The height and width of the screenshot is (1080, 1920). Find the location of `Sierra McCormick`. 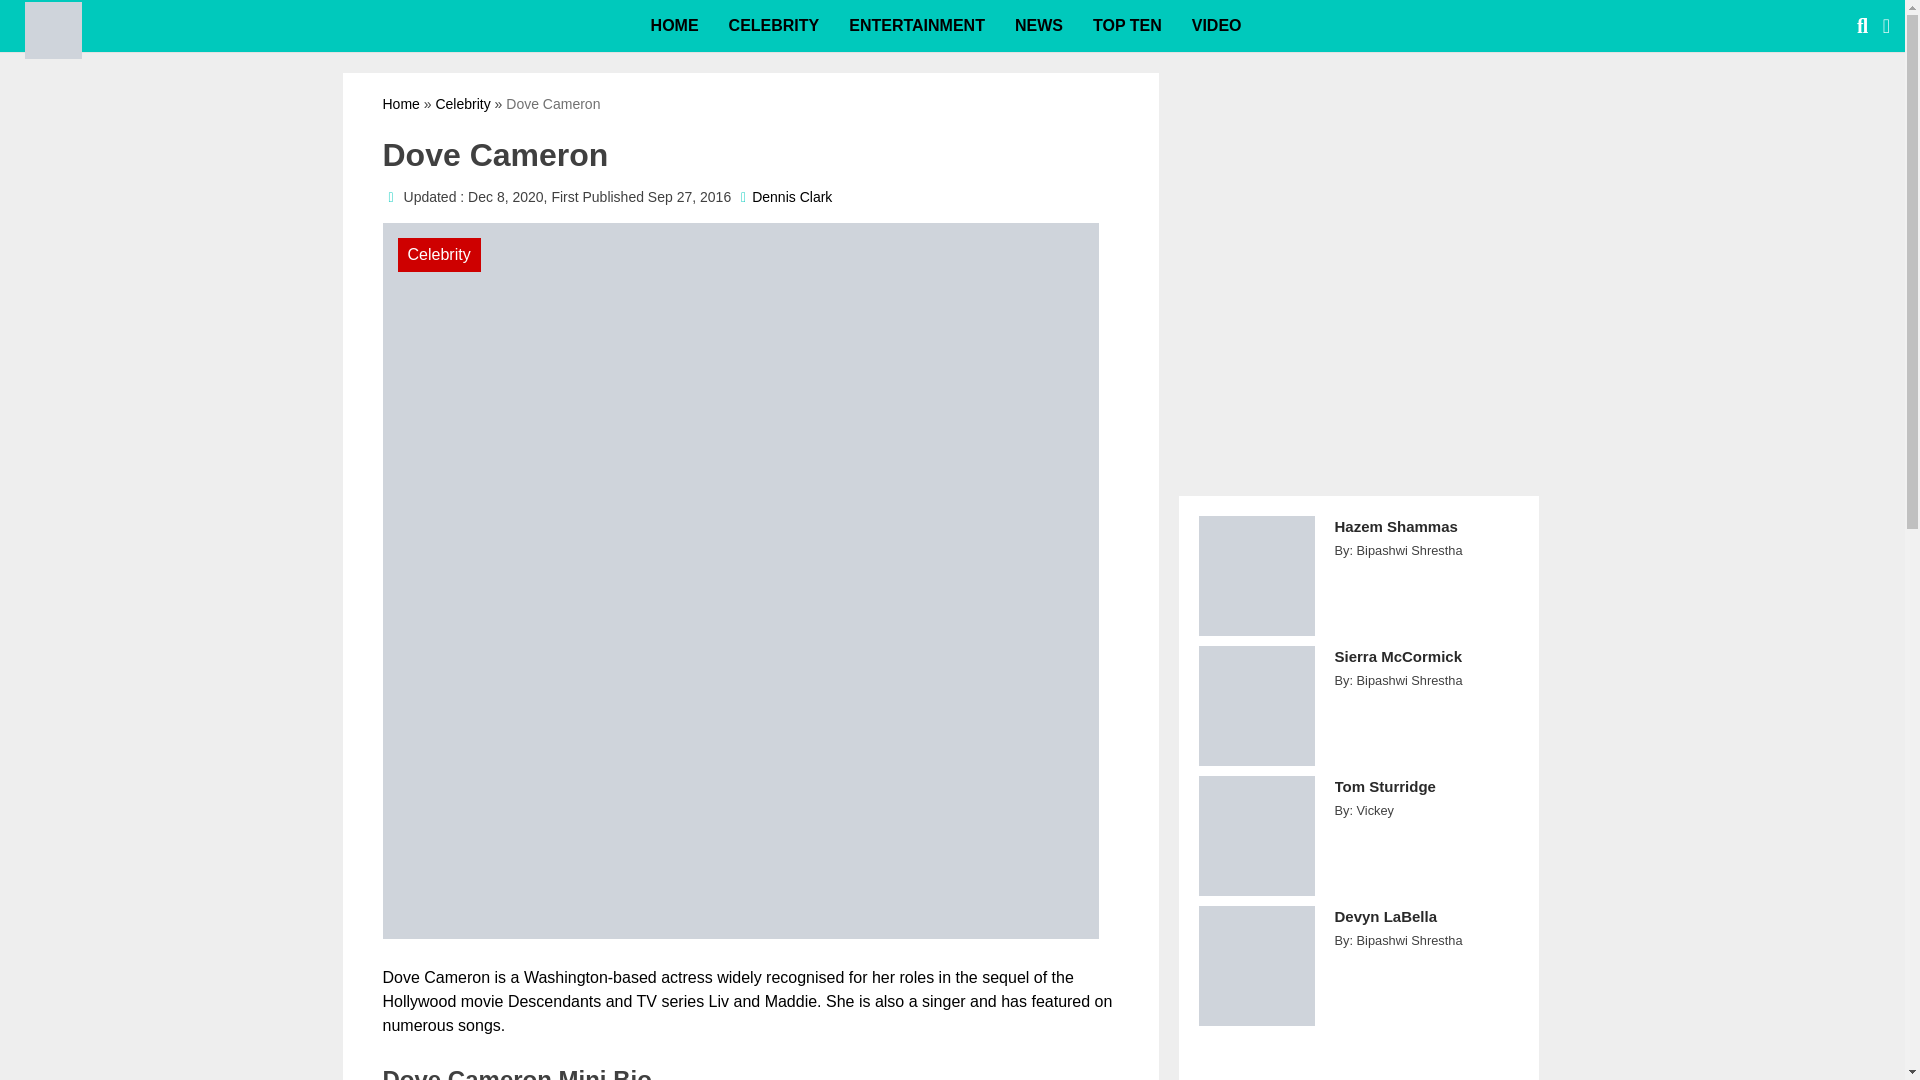

Sierra McCormick is located at coordinates (1426, 667).